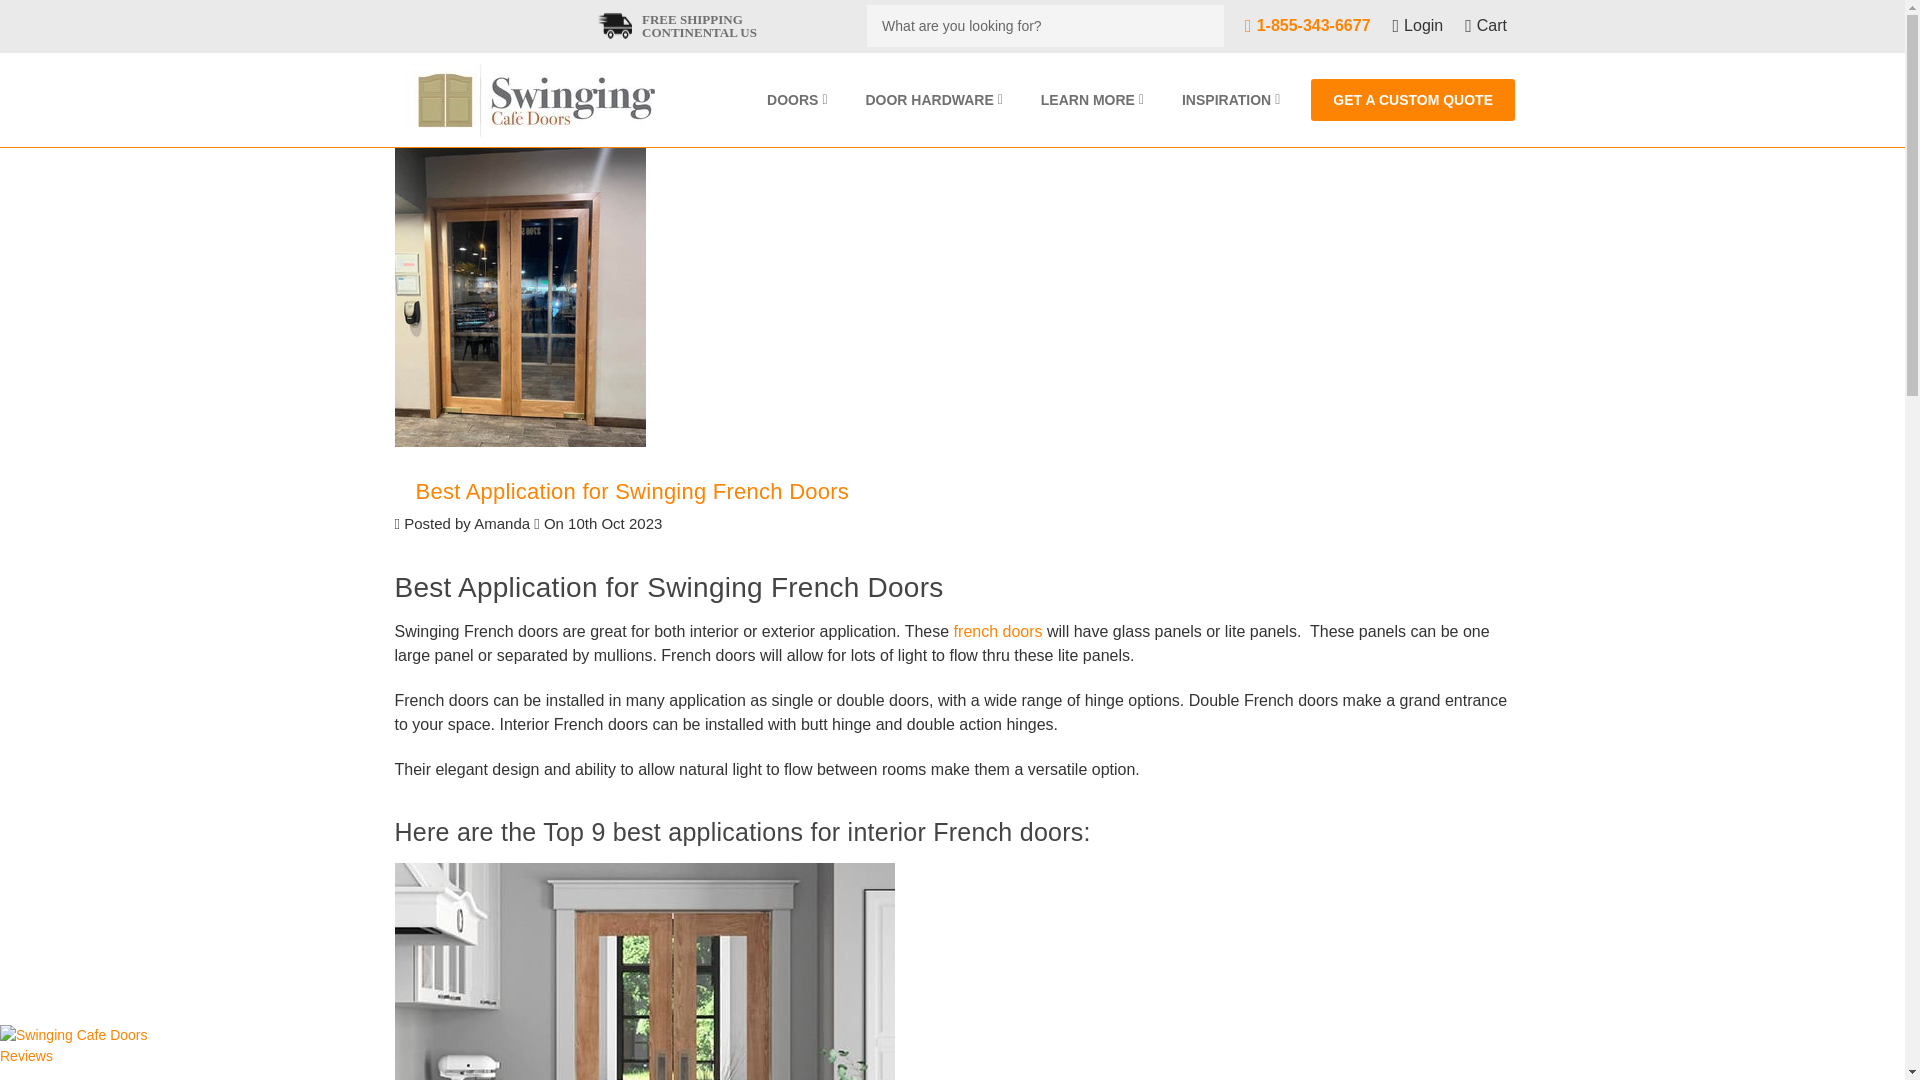 Image resolution: width=1920 pixels, height=1080 pixels. Describe the element at coordinates (1198, 26) in the screenshot. I see `Search` at that location.